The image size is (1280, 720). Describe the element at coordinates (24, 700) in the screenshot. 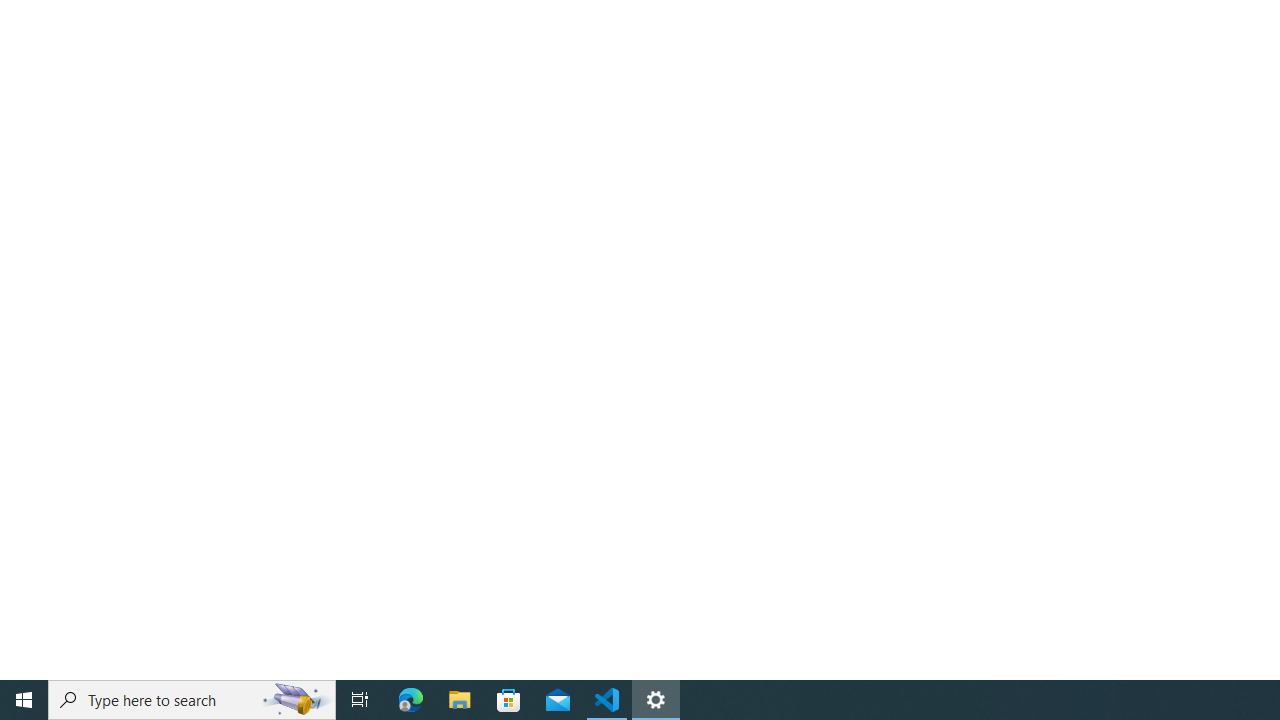

I see `Start` at that location.